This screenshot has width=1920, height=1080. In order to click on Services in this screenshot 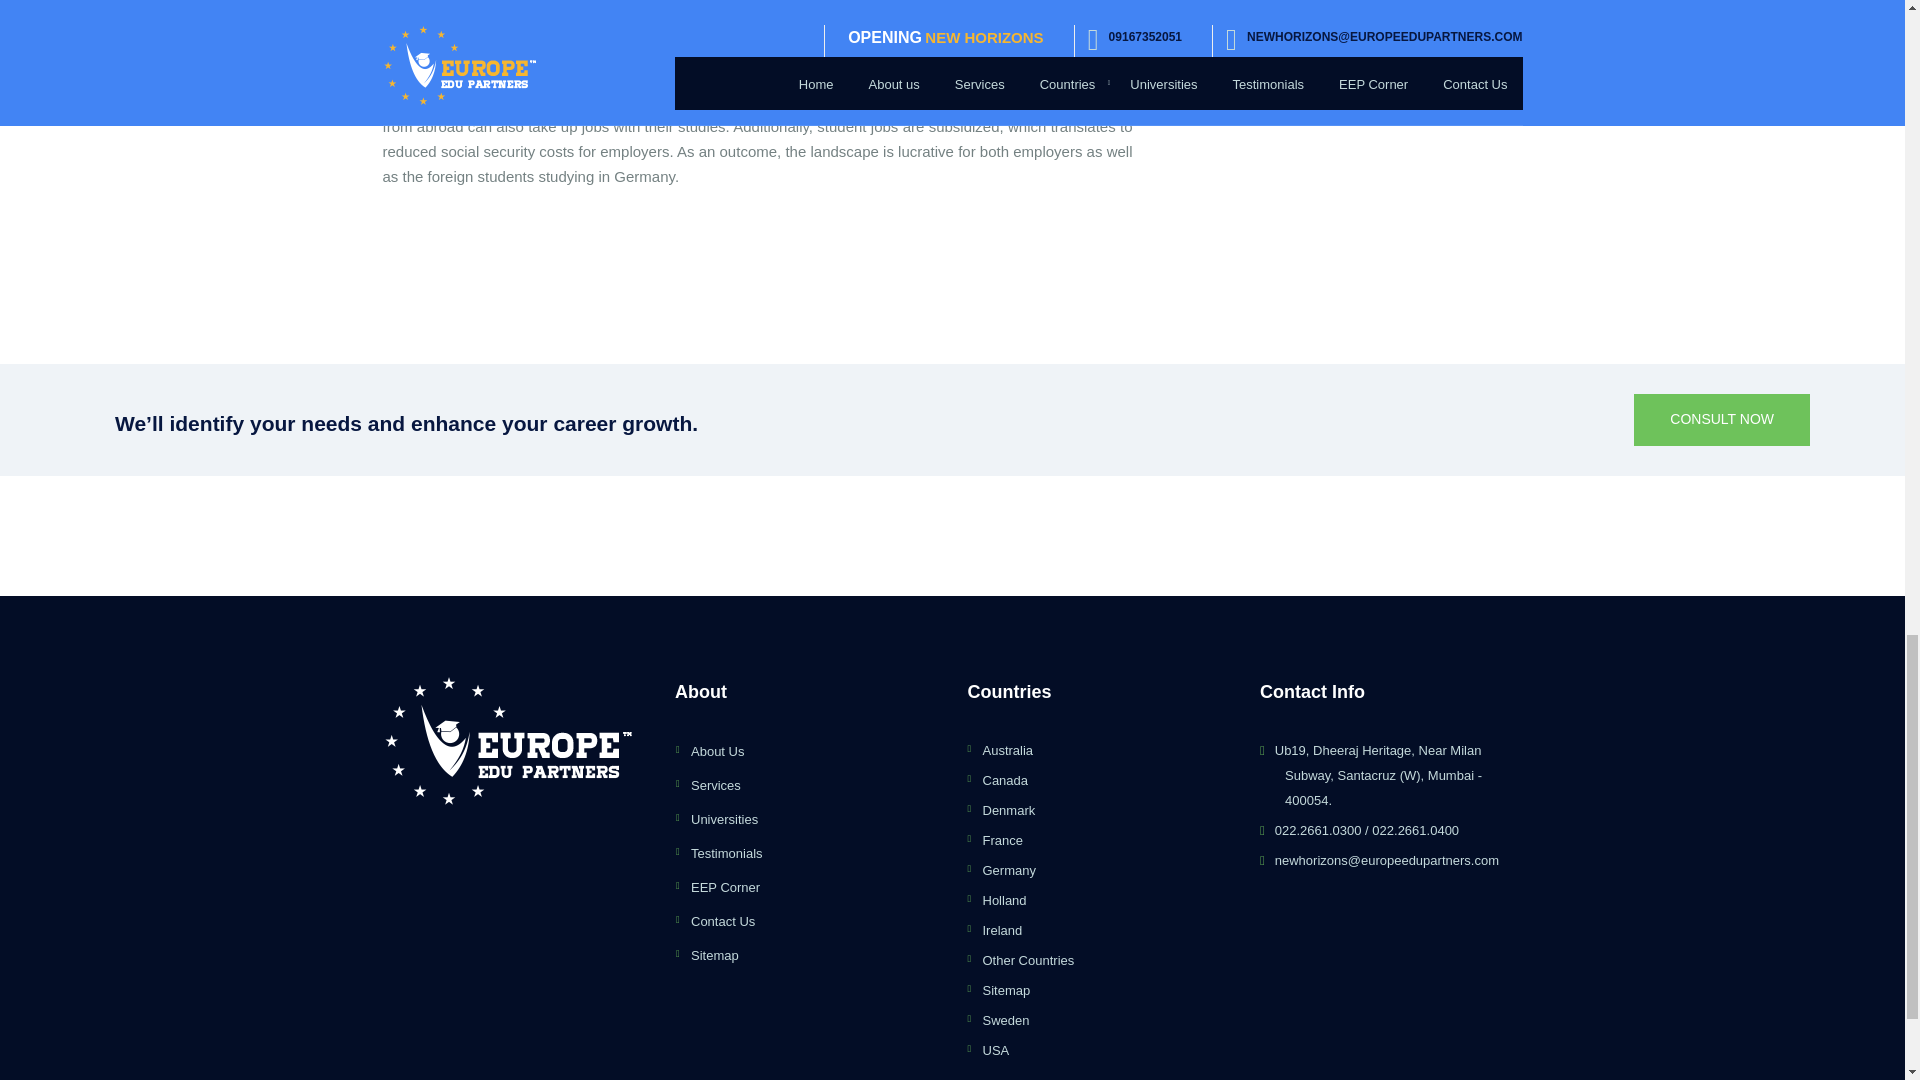, I will do `click(814, 786)`.